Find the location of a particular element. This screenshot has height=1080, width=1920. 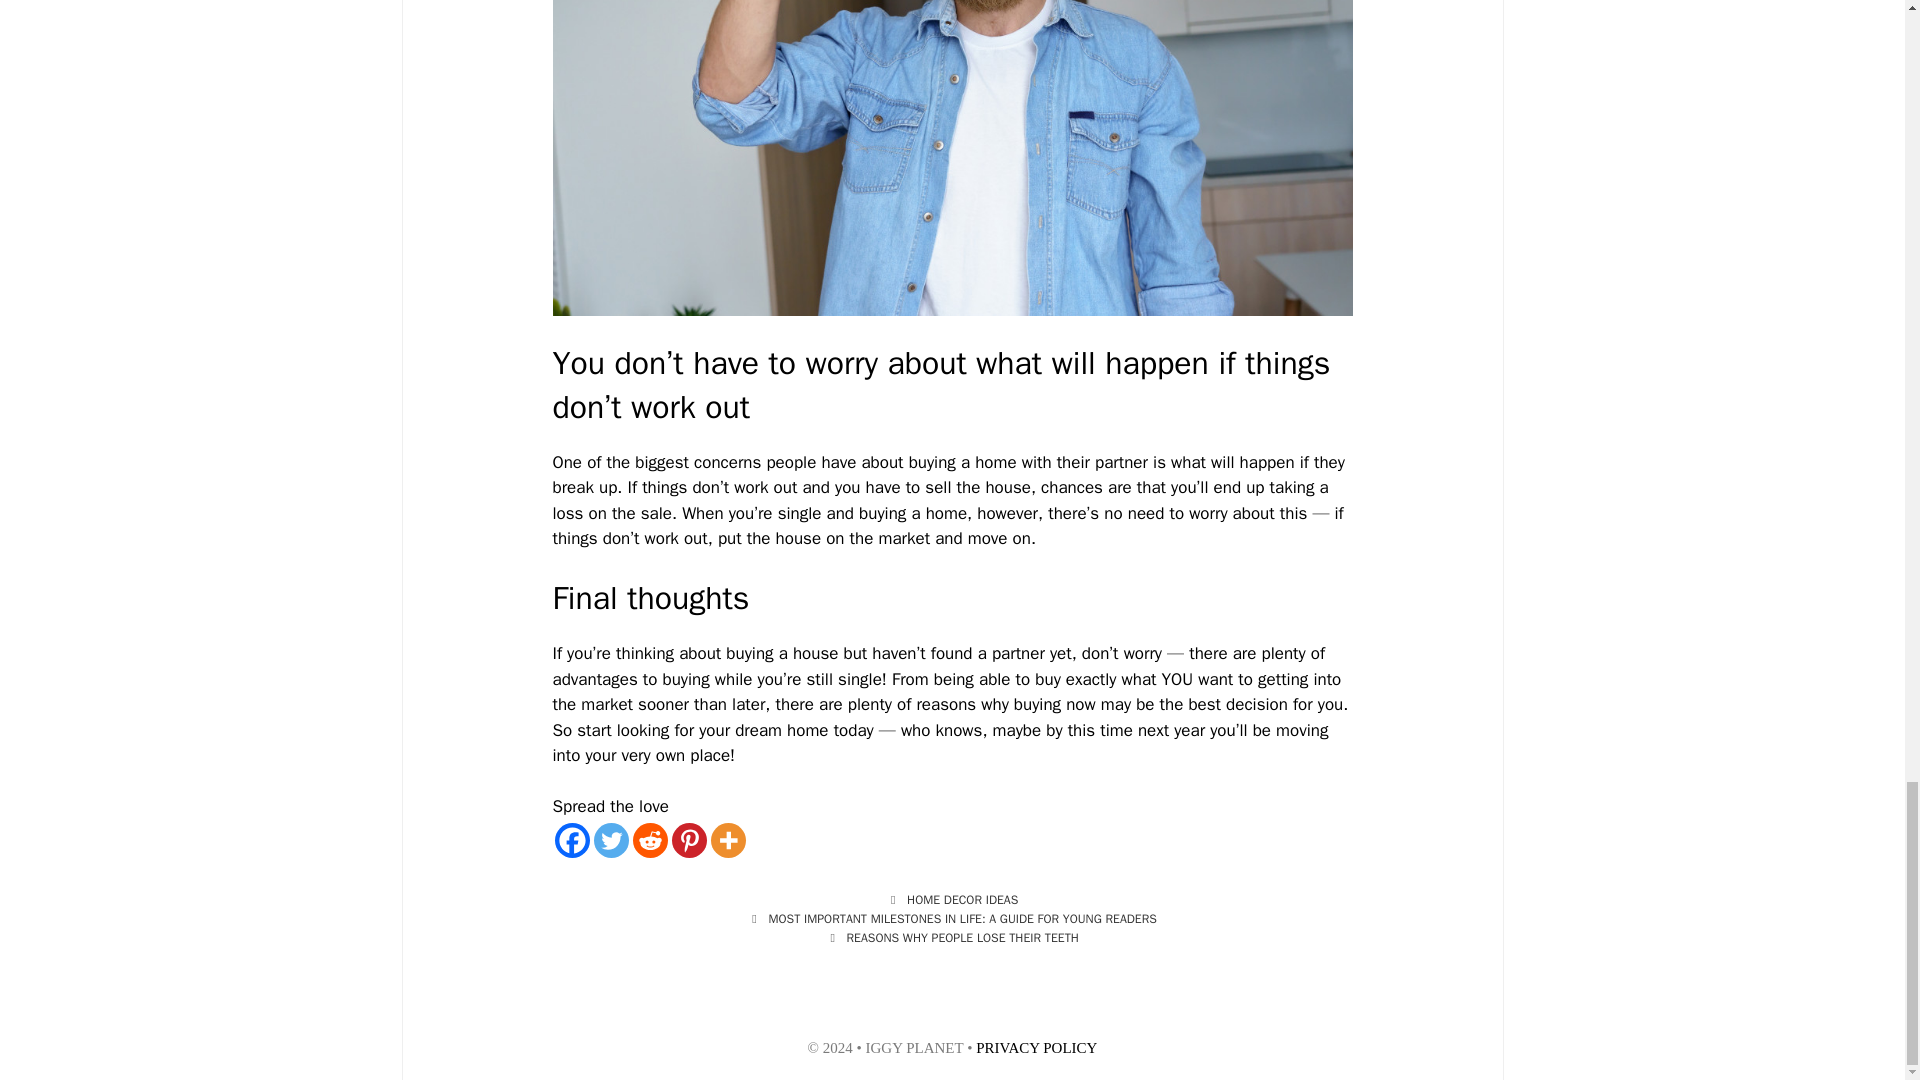

HOME DECOR IDEAS is located at coordinates (962, 900).